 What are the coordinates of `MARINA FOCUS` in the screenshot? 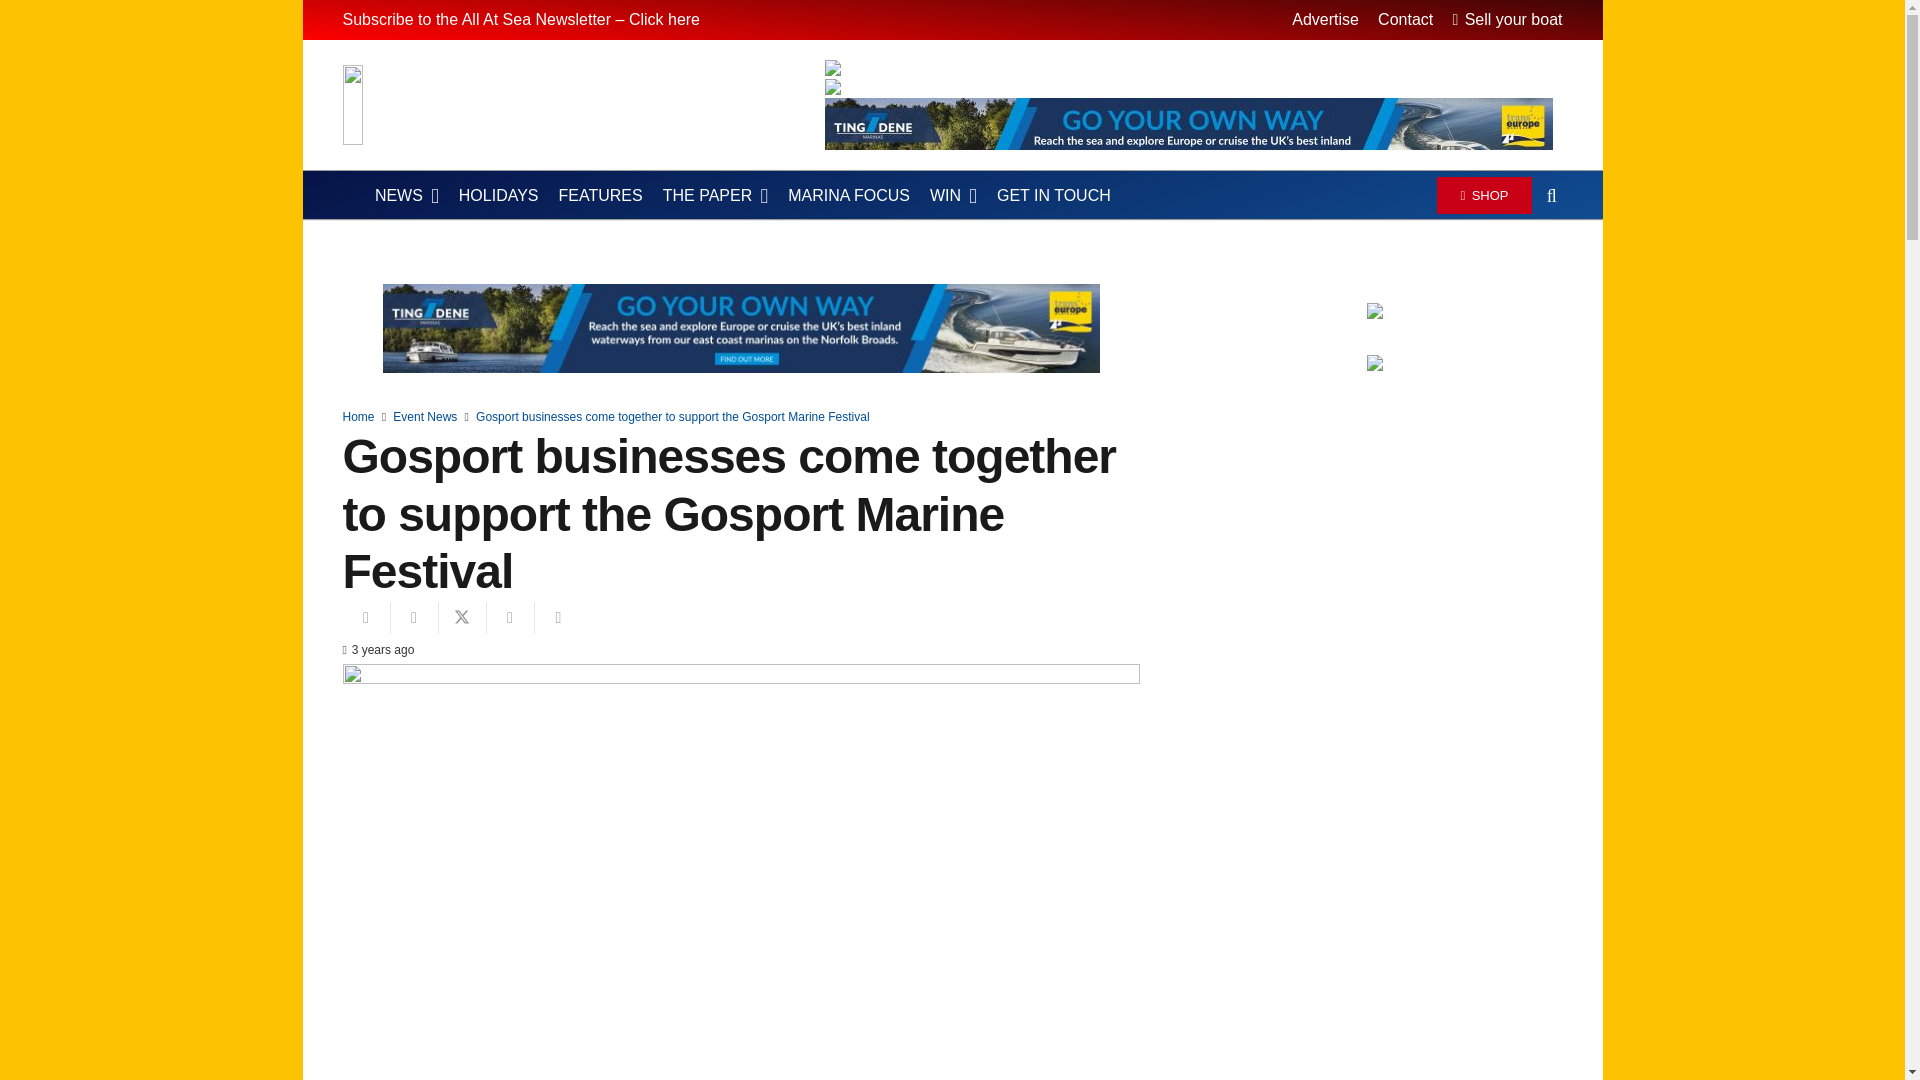 It's located at (848, 196).